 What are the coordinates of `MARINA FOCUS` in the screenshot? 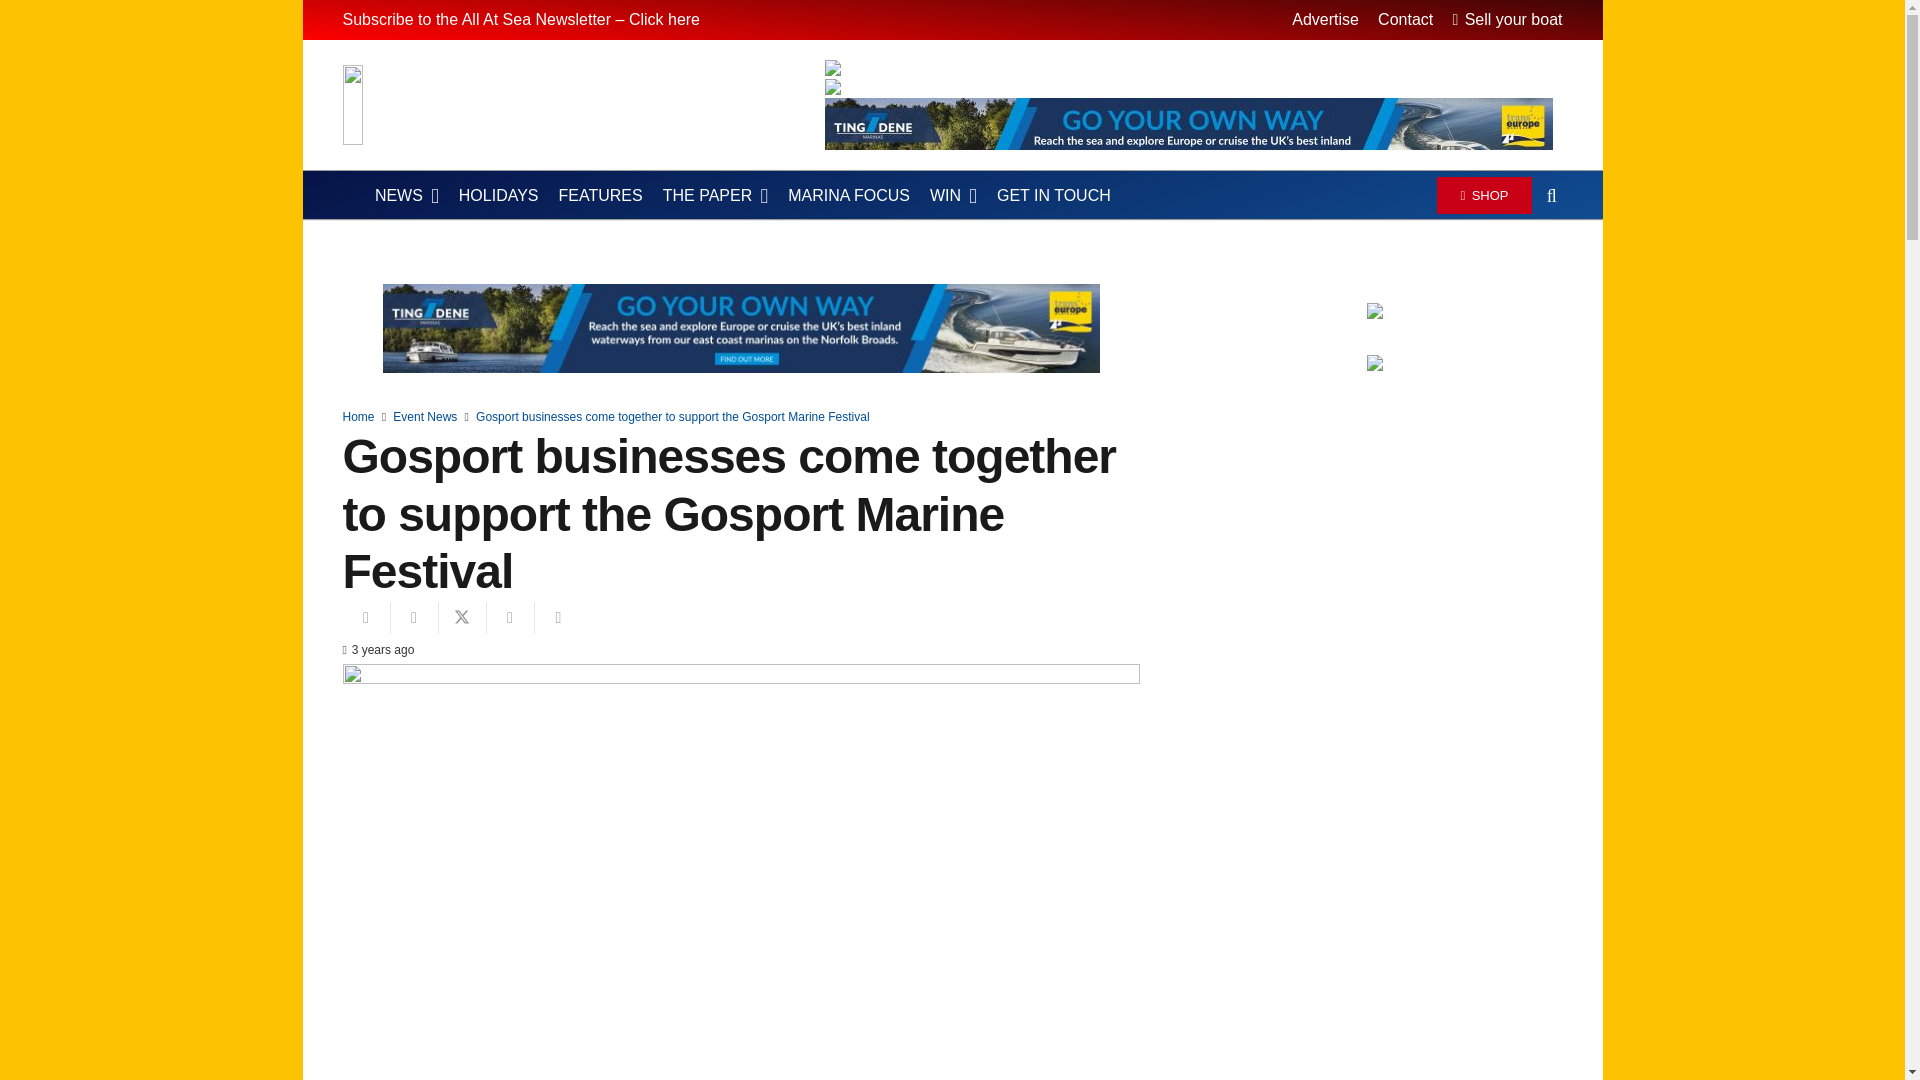 It's located at (848, 196).